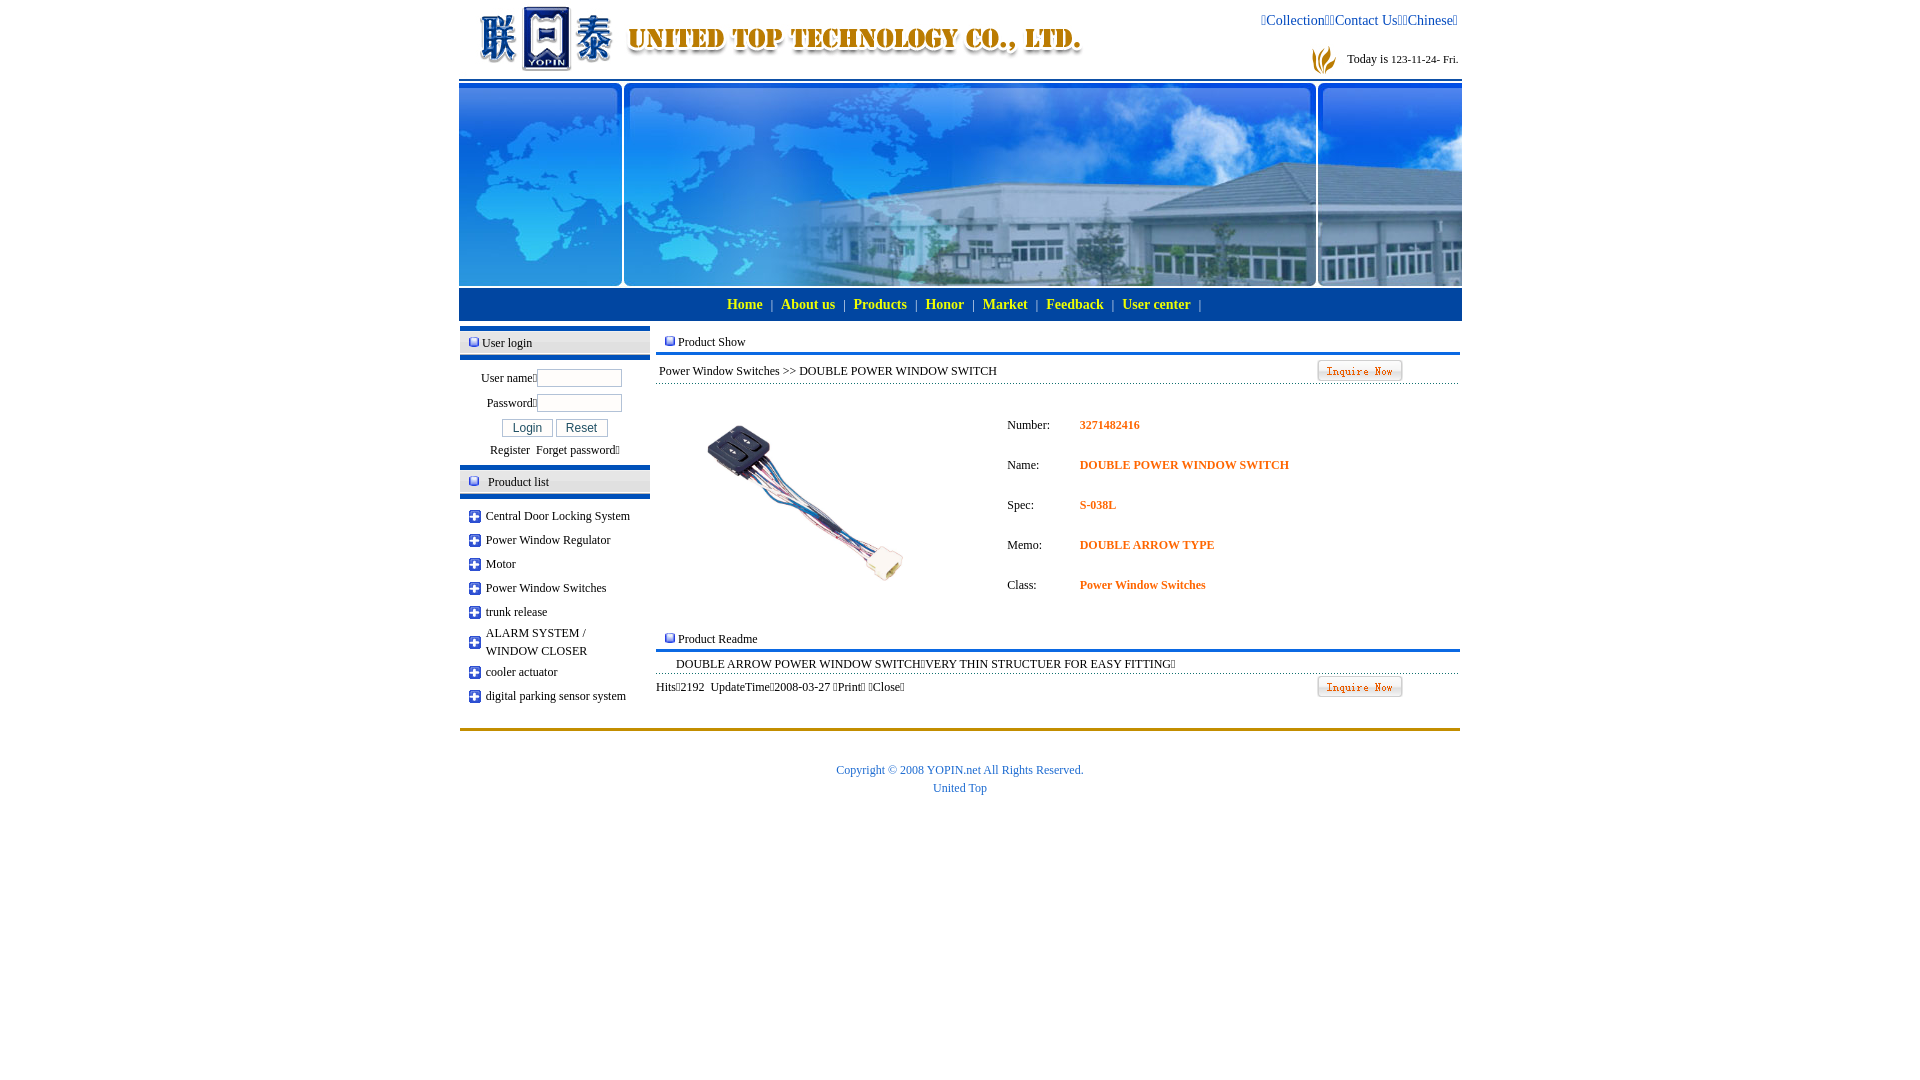 The image size is (1920, 1080). What do you see at coordinates (1006, 305) in the screenshot?
I see `Market` at bounding box center [1006, 305].